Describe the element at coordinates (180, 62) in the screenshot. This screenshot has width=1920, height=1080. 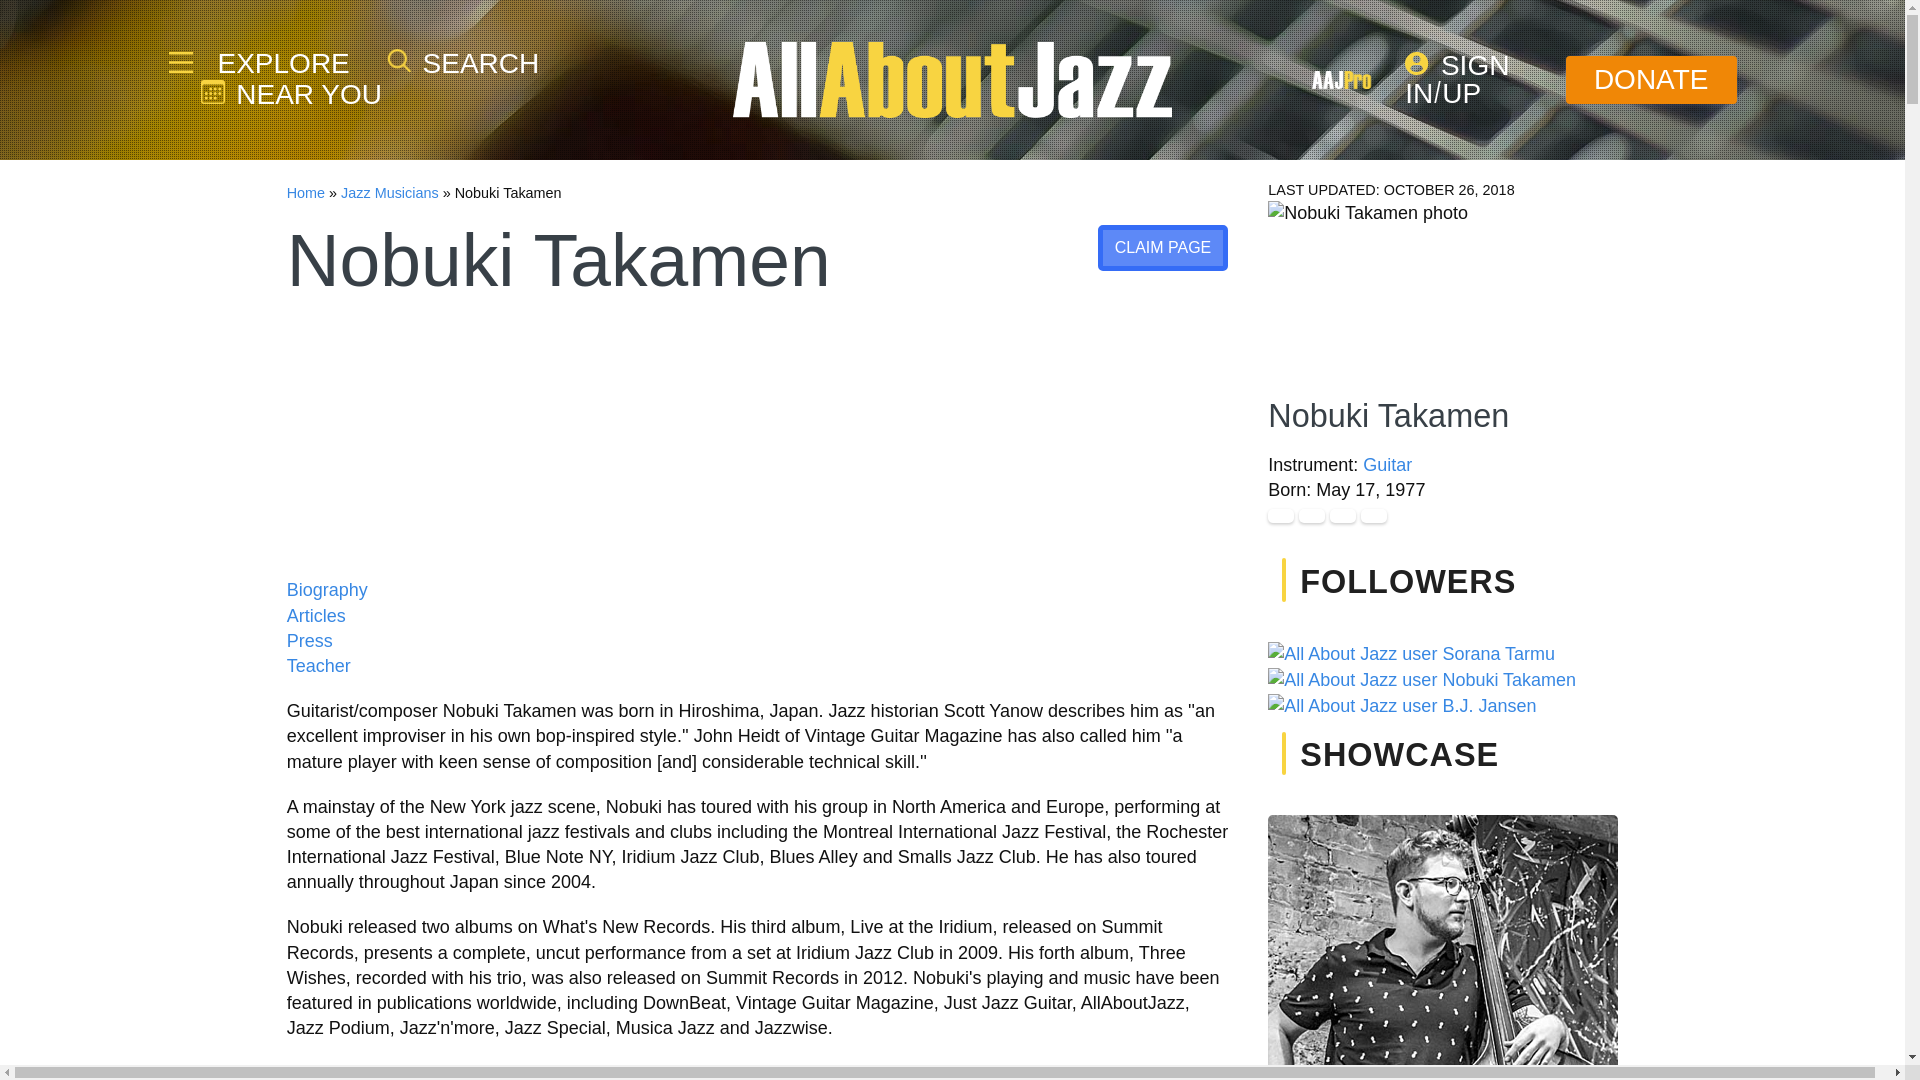
I see `AAJ Essentials` at that location.